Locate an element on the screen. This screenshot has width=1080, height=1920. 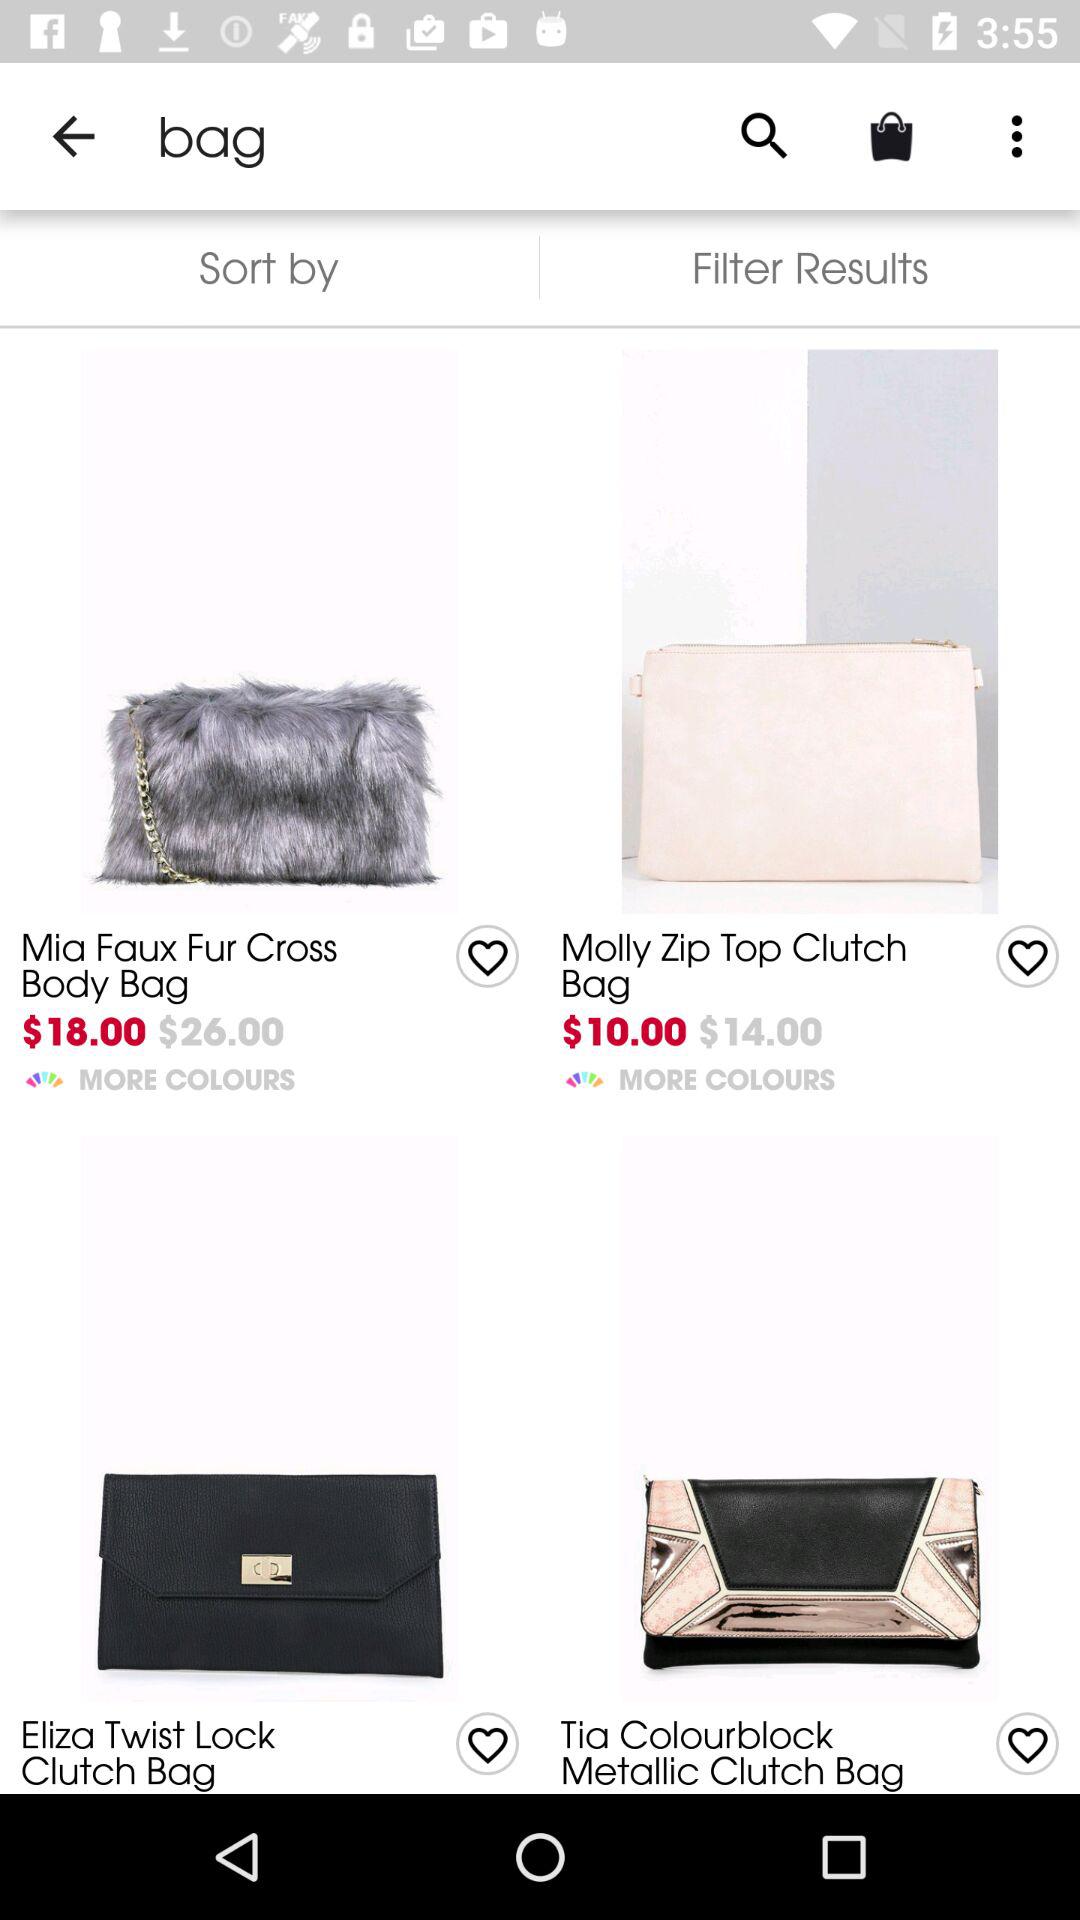
tap the item above the $18.00 icon is located at coordinates (748, 1752).